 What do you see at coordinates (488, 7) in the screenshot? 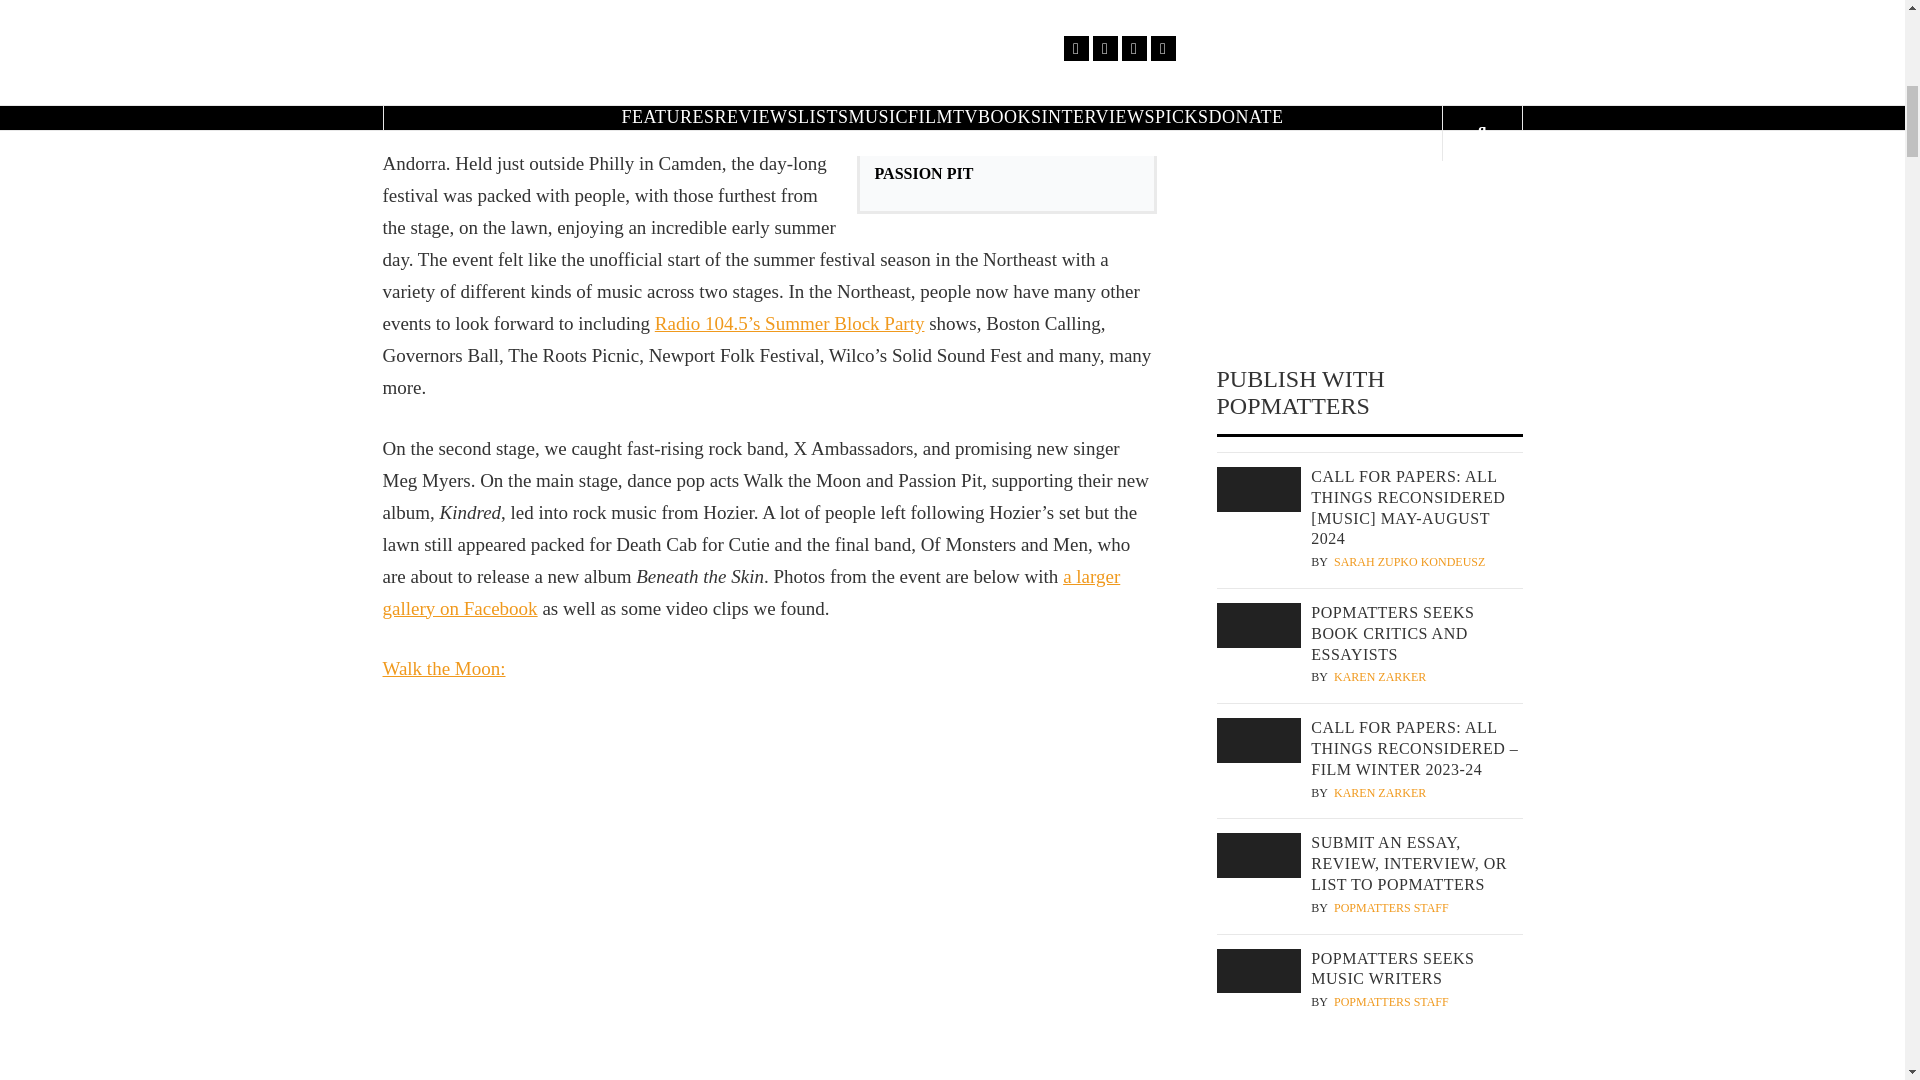
I see `Radio 104.5 in Philadelphia` at bounding box center [488, 7].